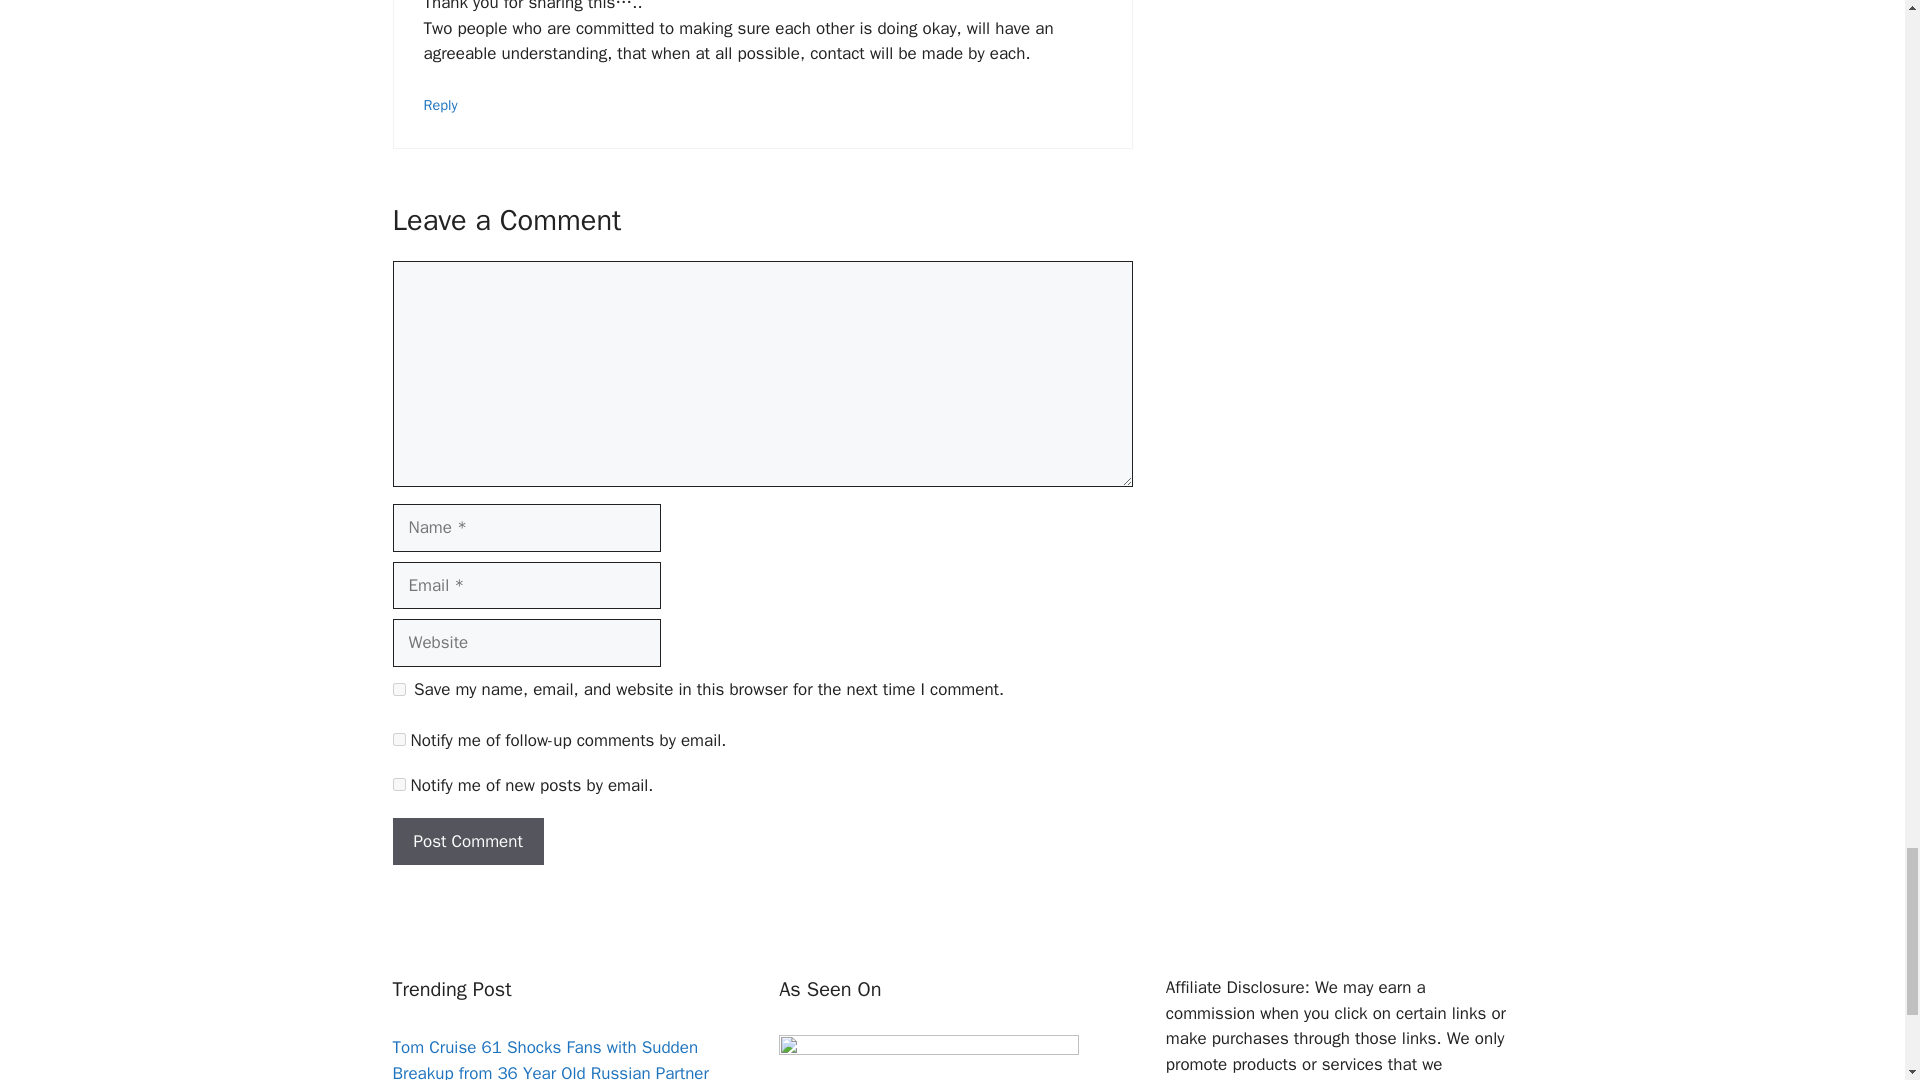 This screenshot has width=1920, height=1080. What do you see at coordinates (398, 688) in the screenshot?
I see `yes` at bounding box center [398, 688].